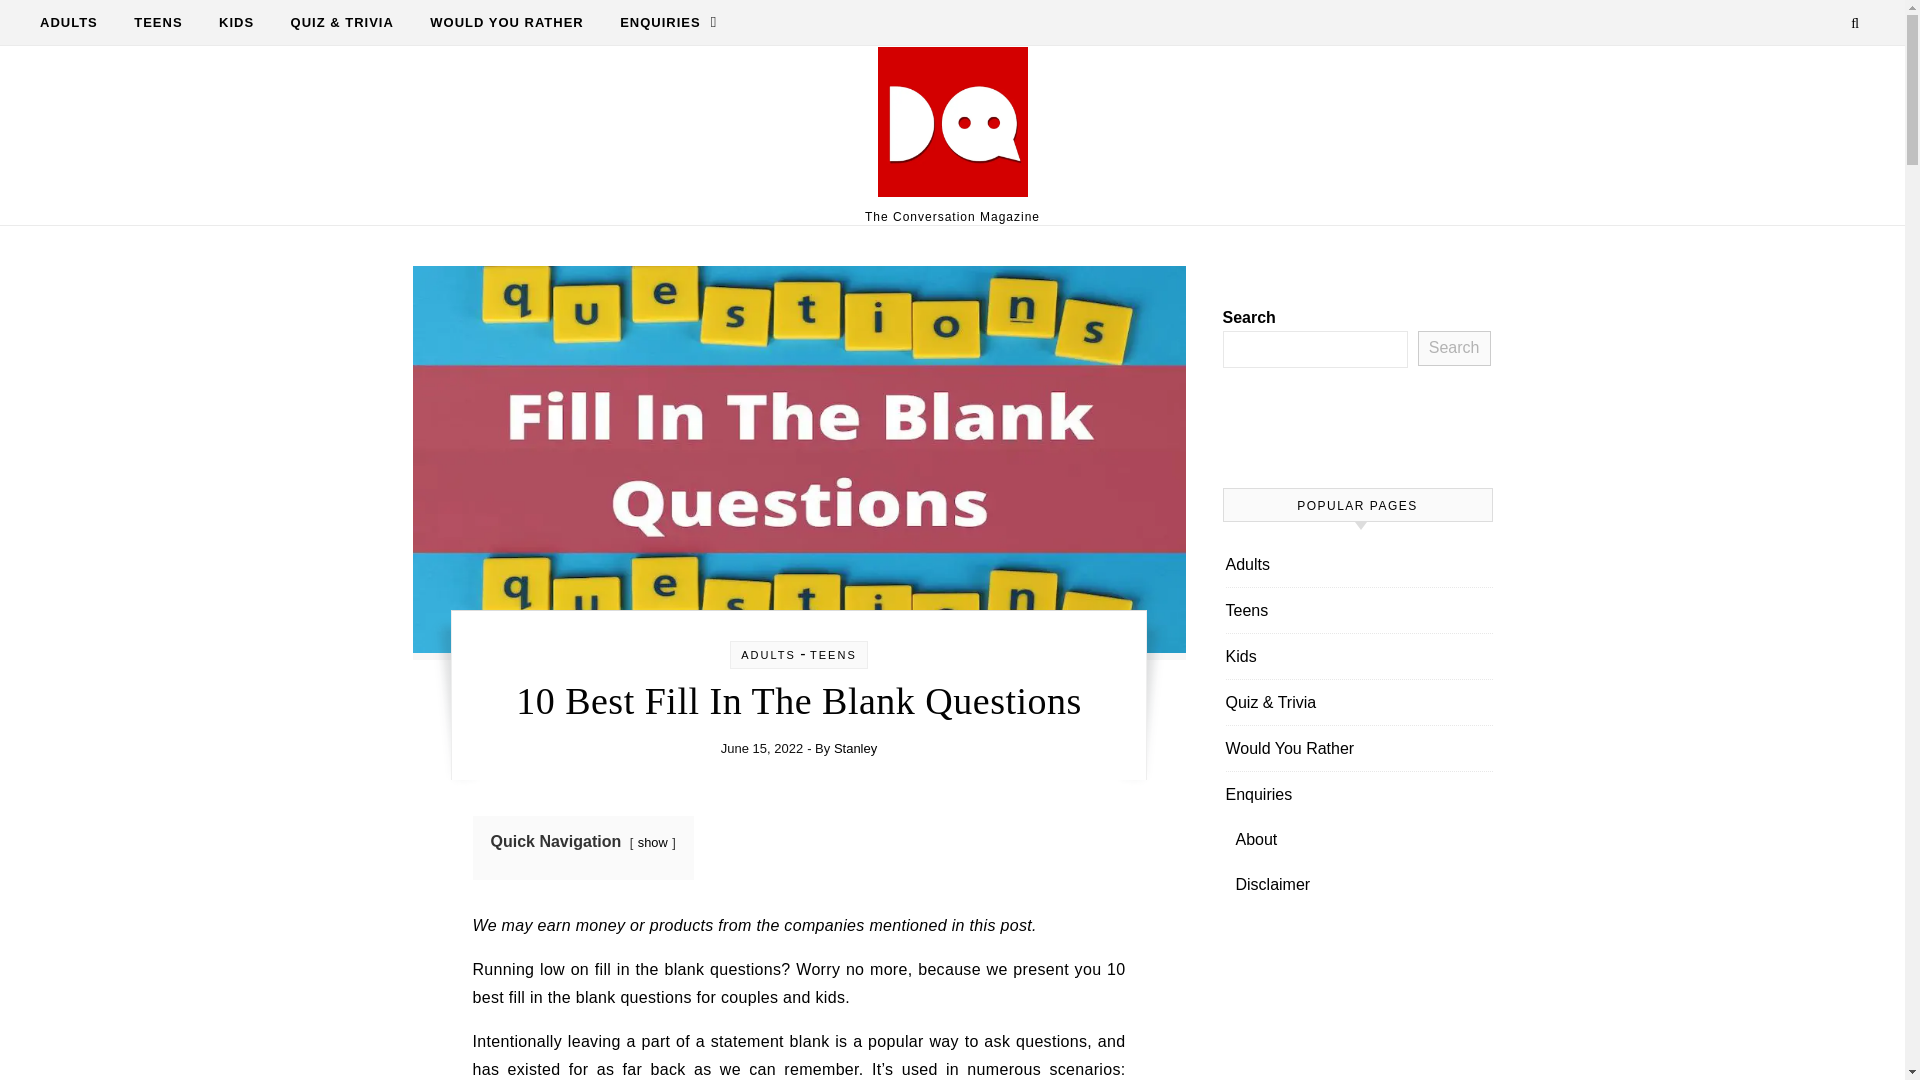 The image size is (1920, 1080). Describe the element at coordinates (506, 23) in the screenshot. I see `WOULD YOU RATHER` at that location.